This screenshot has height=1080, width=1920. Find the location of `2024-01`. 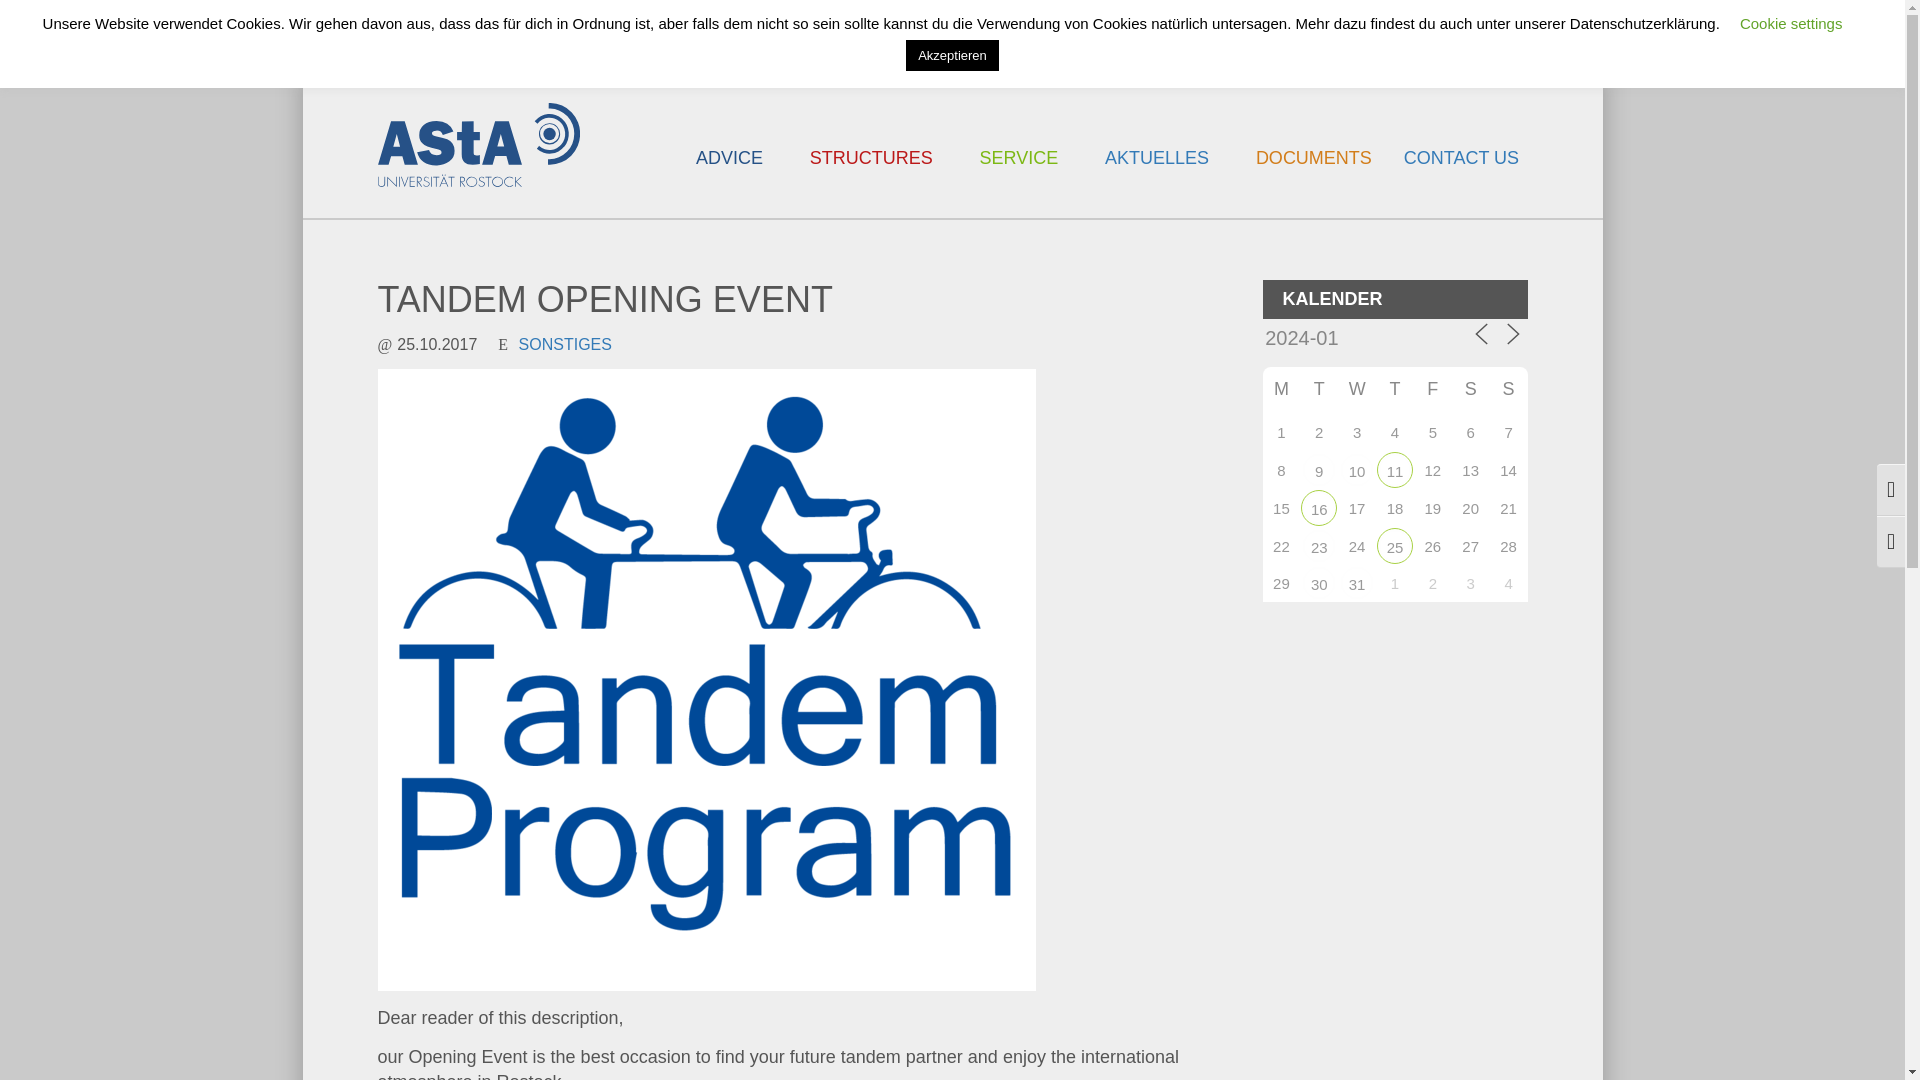

2024-01 is located at coordinates (1352, 338).